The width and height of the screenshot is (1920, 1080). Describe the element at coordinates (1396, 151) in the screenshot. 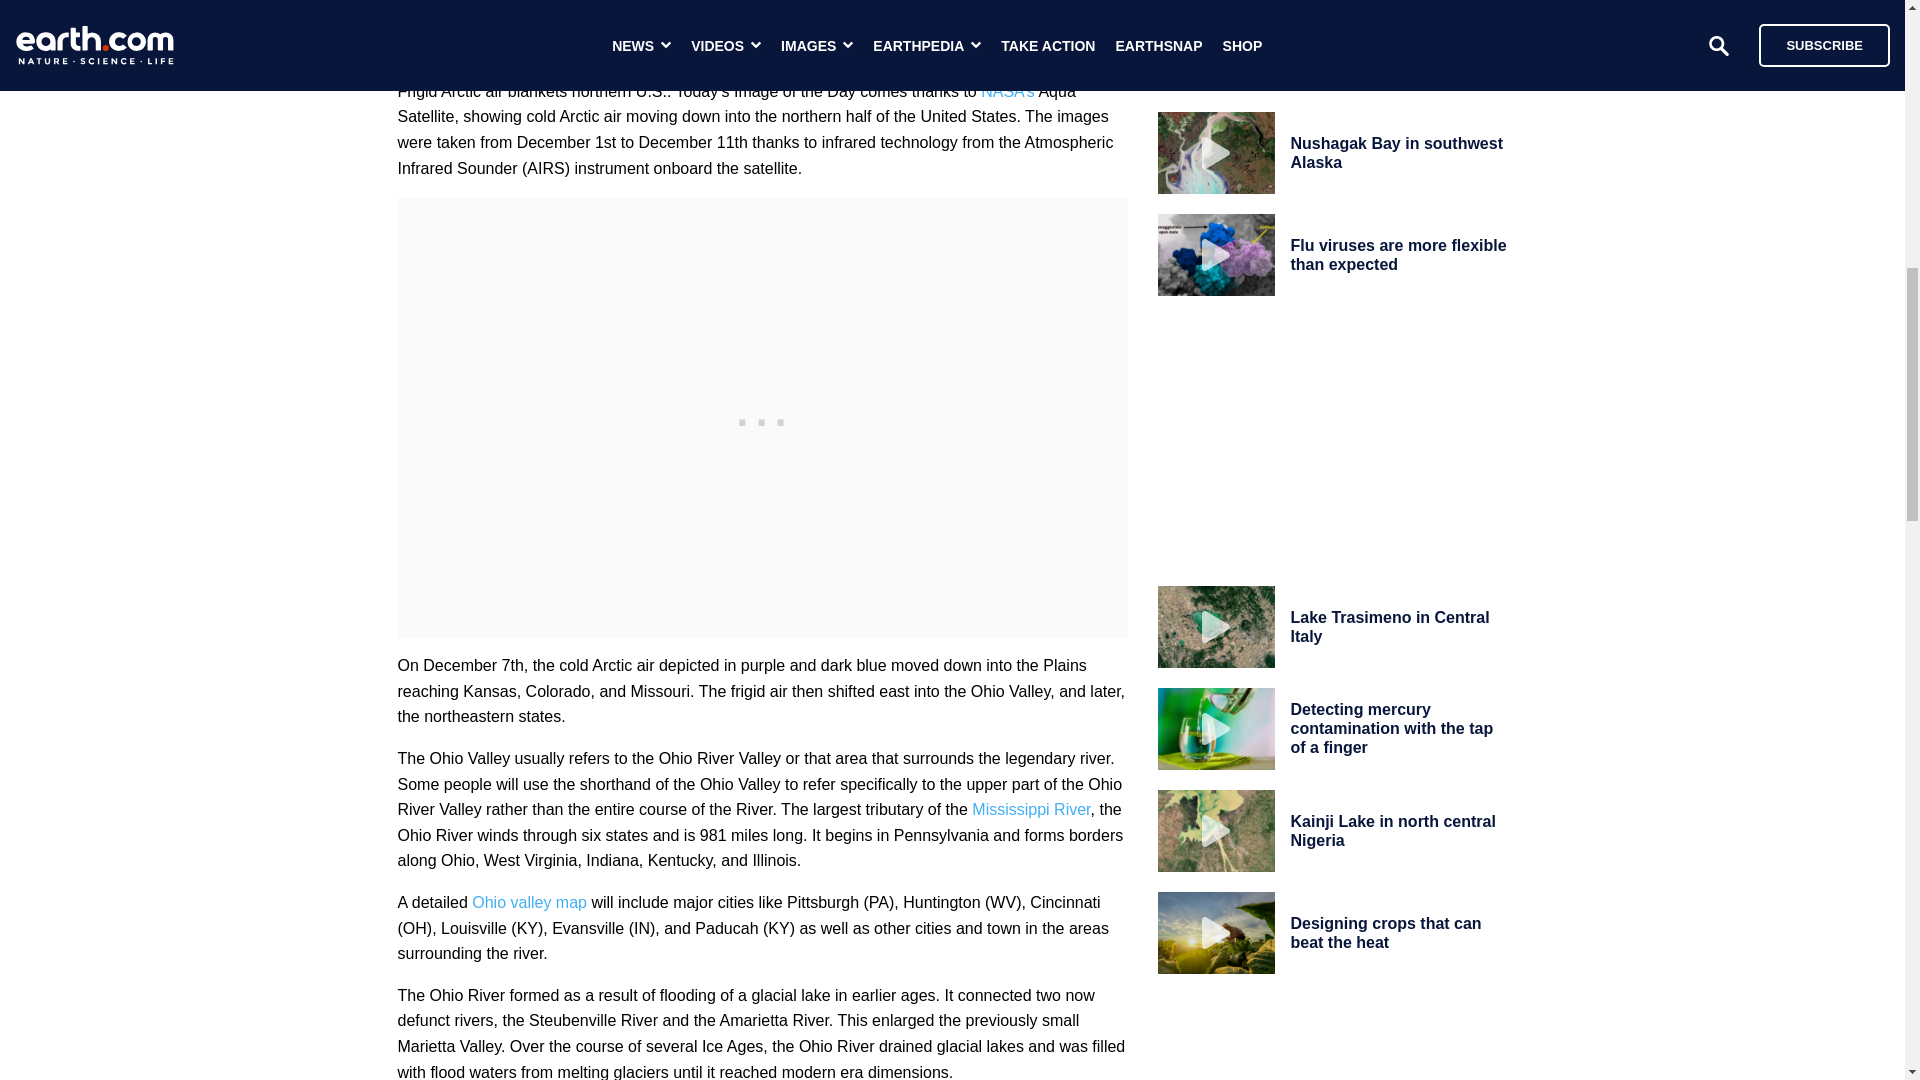

I see `Nushagak Bay in southwest Alaska` at that location.